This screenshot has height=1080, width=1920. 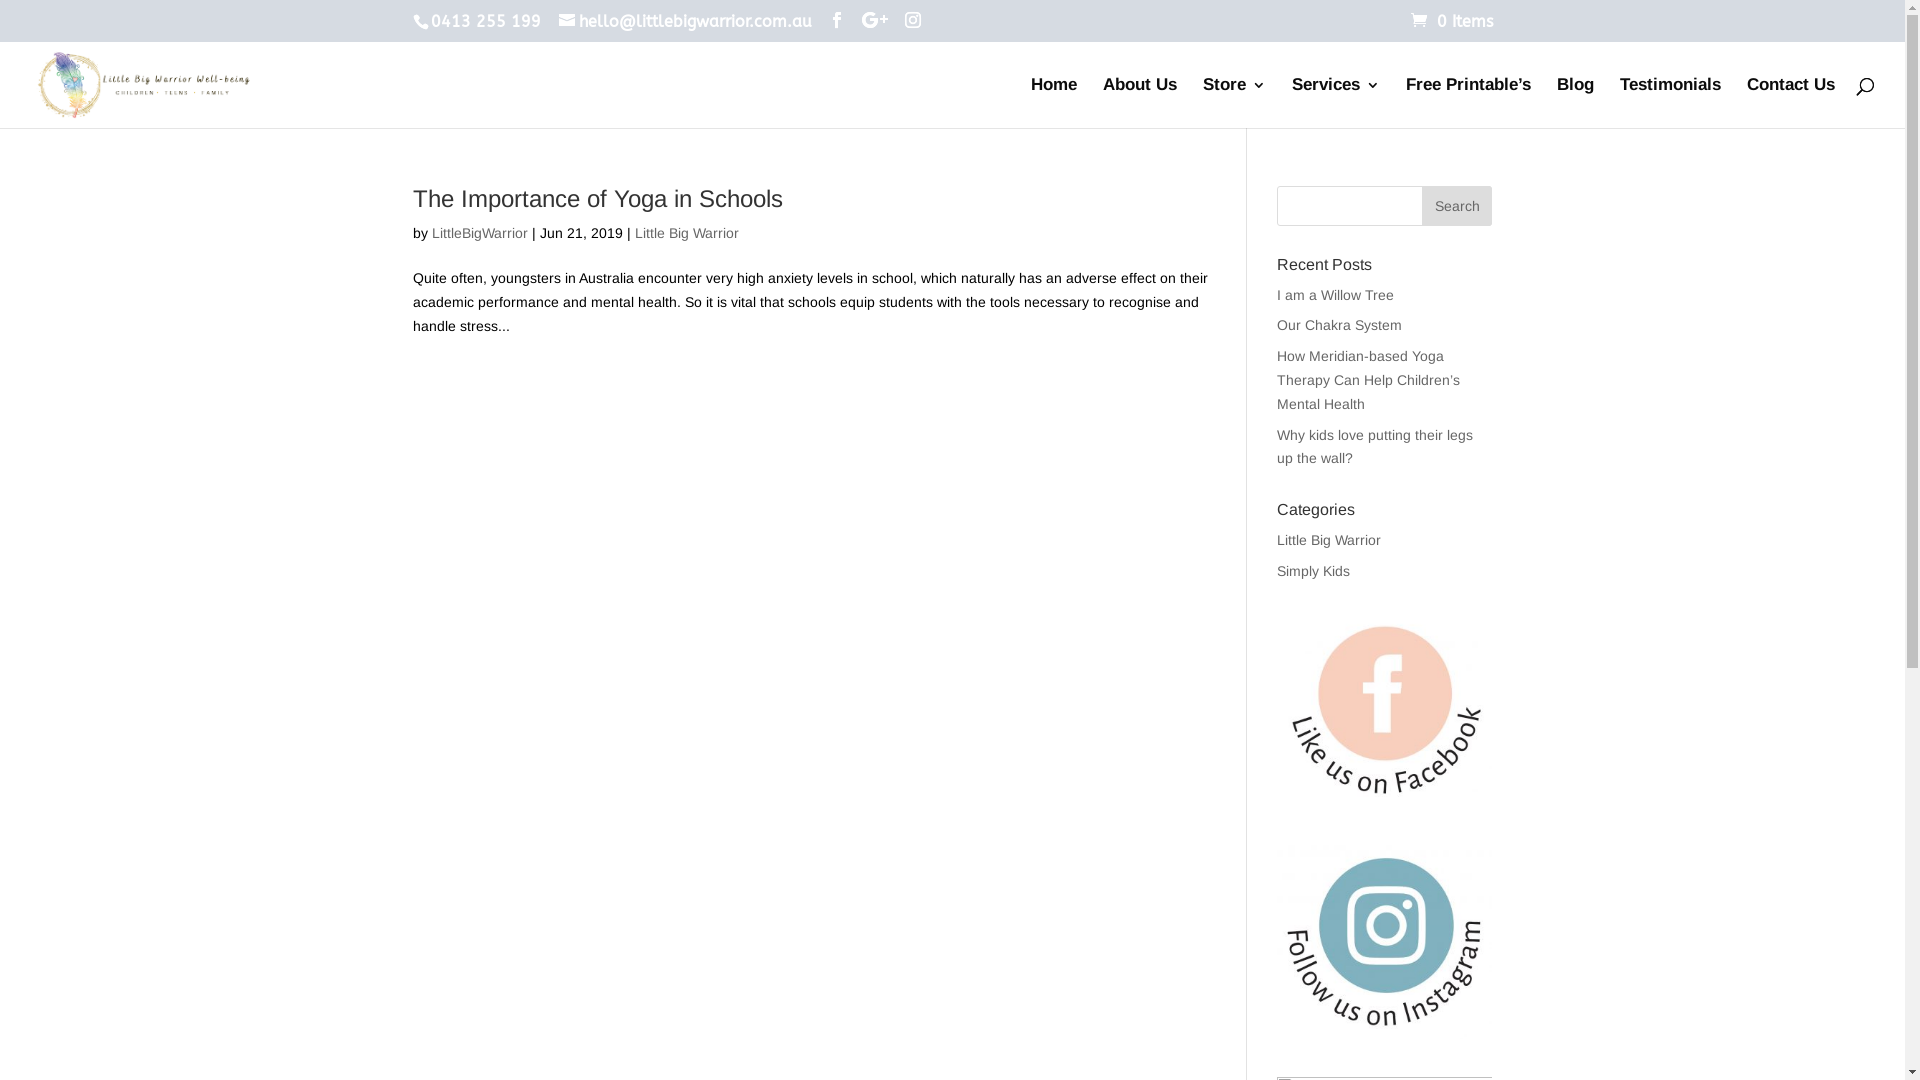 What do you see at coordinates (686, 233) in the screenshot?
I see `Little Big Warrior` at bounding box center [686, 233].